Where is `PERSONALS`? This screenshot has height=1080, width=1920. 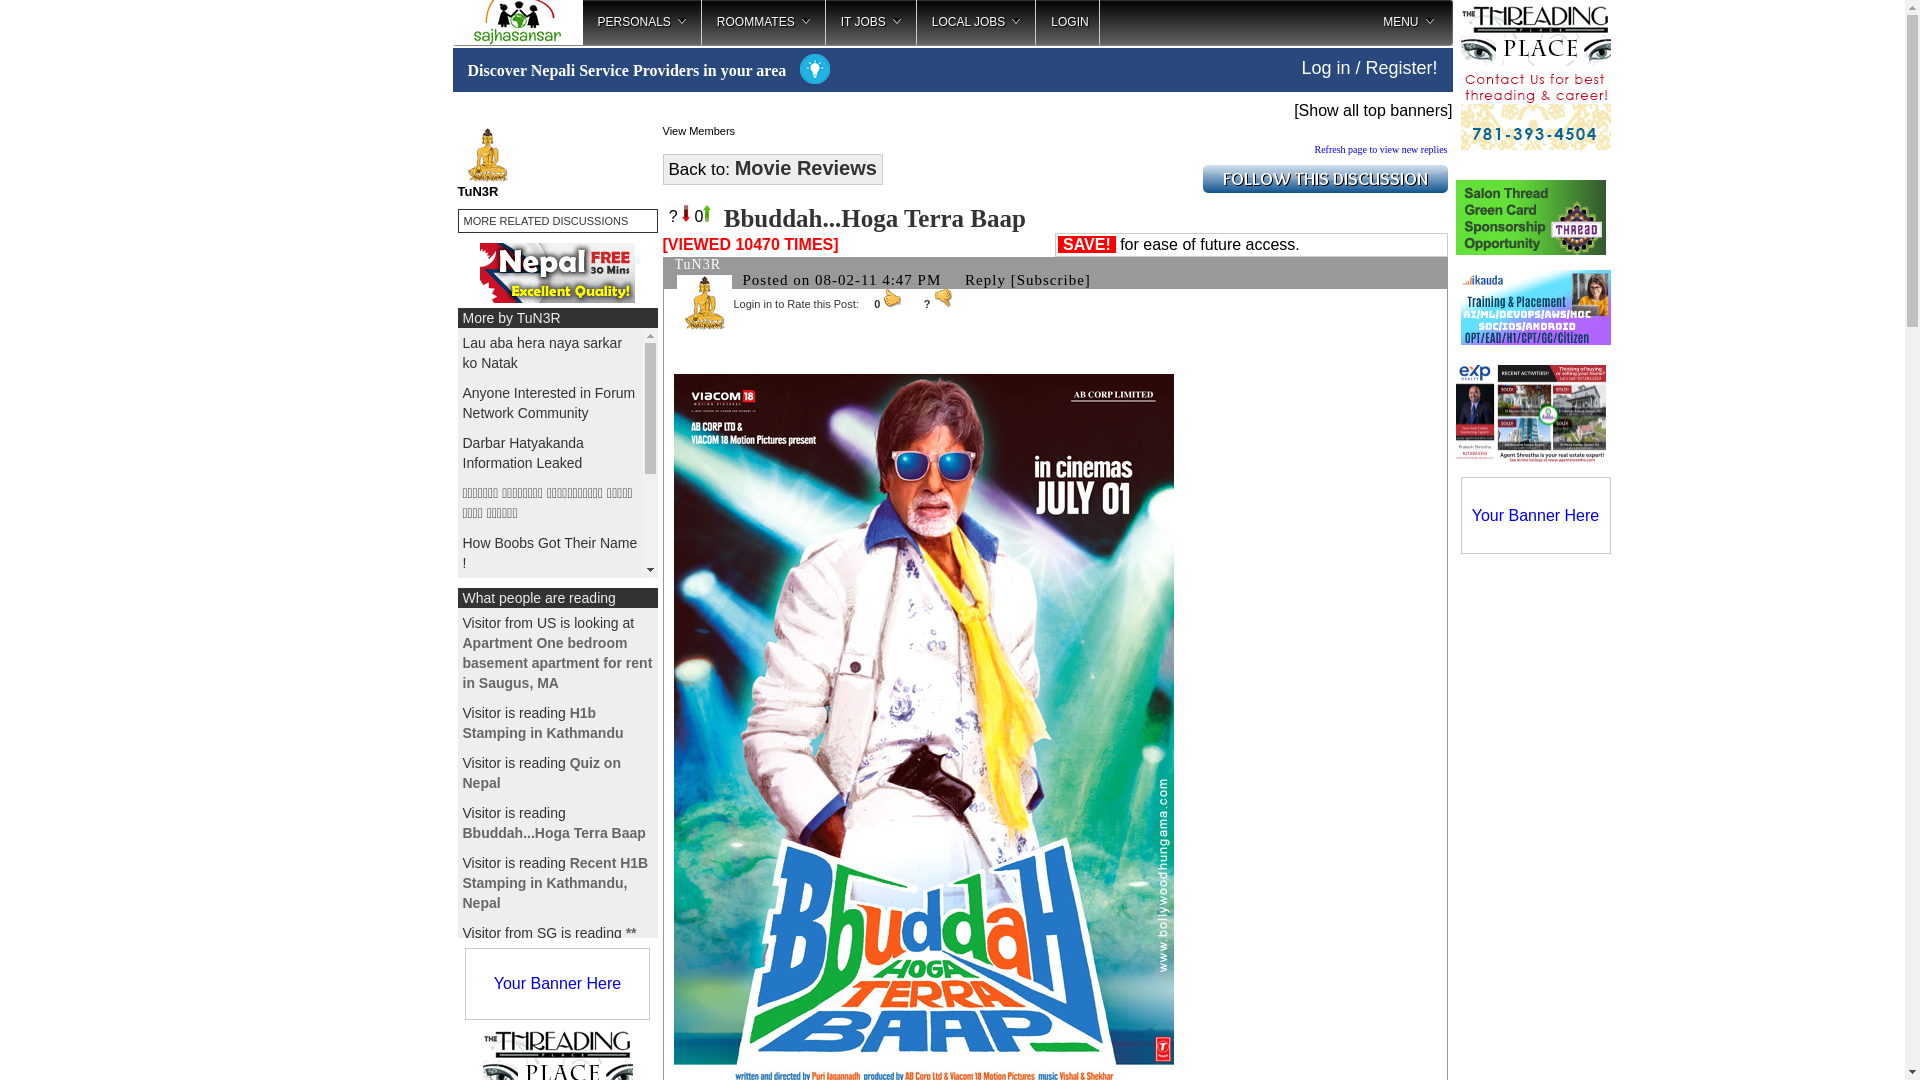 PERSONALS is located at coordinates (640, 22).